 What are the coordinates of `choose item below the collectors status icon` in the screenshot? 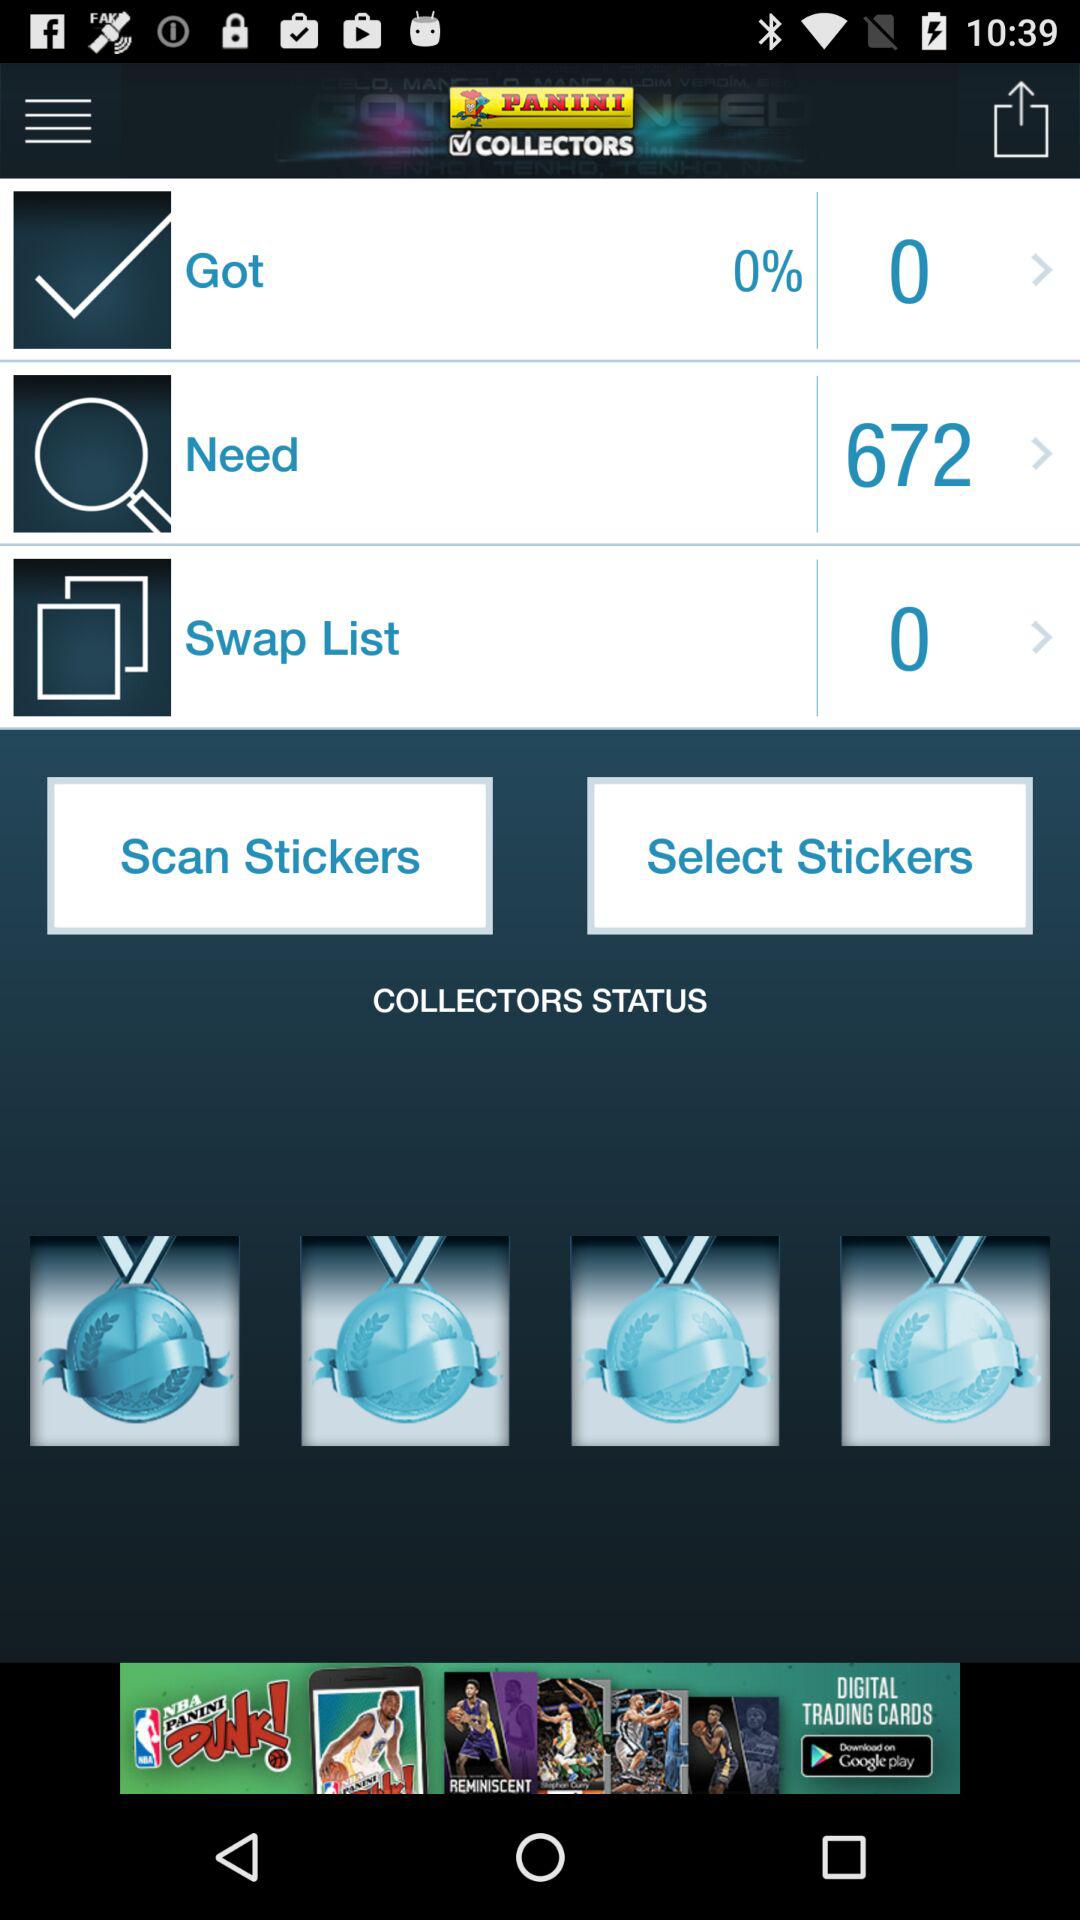 It's located at (945, 1341).